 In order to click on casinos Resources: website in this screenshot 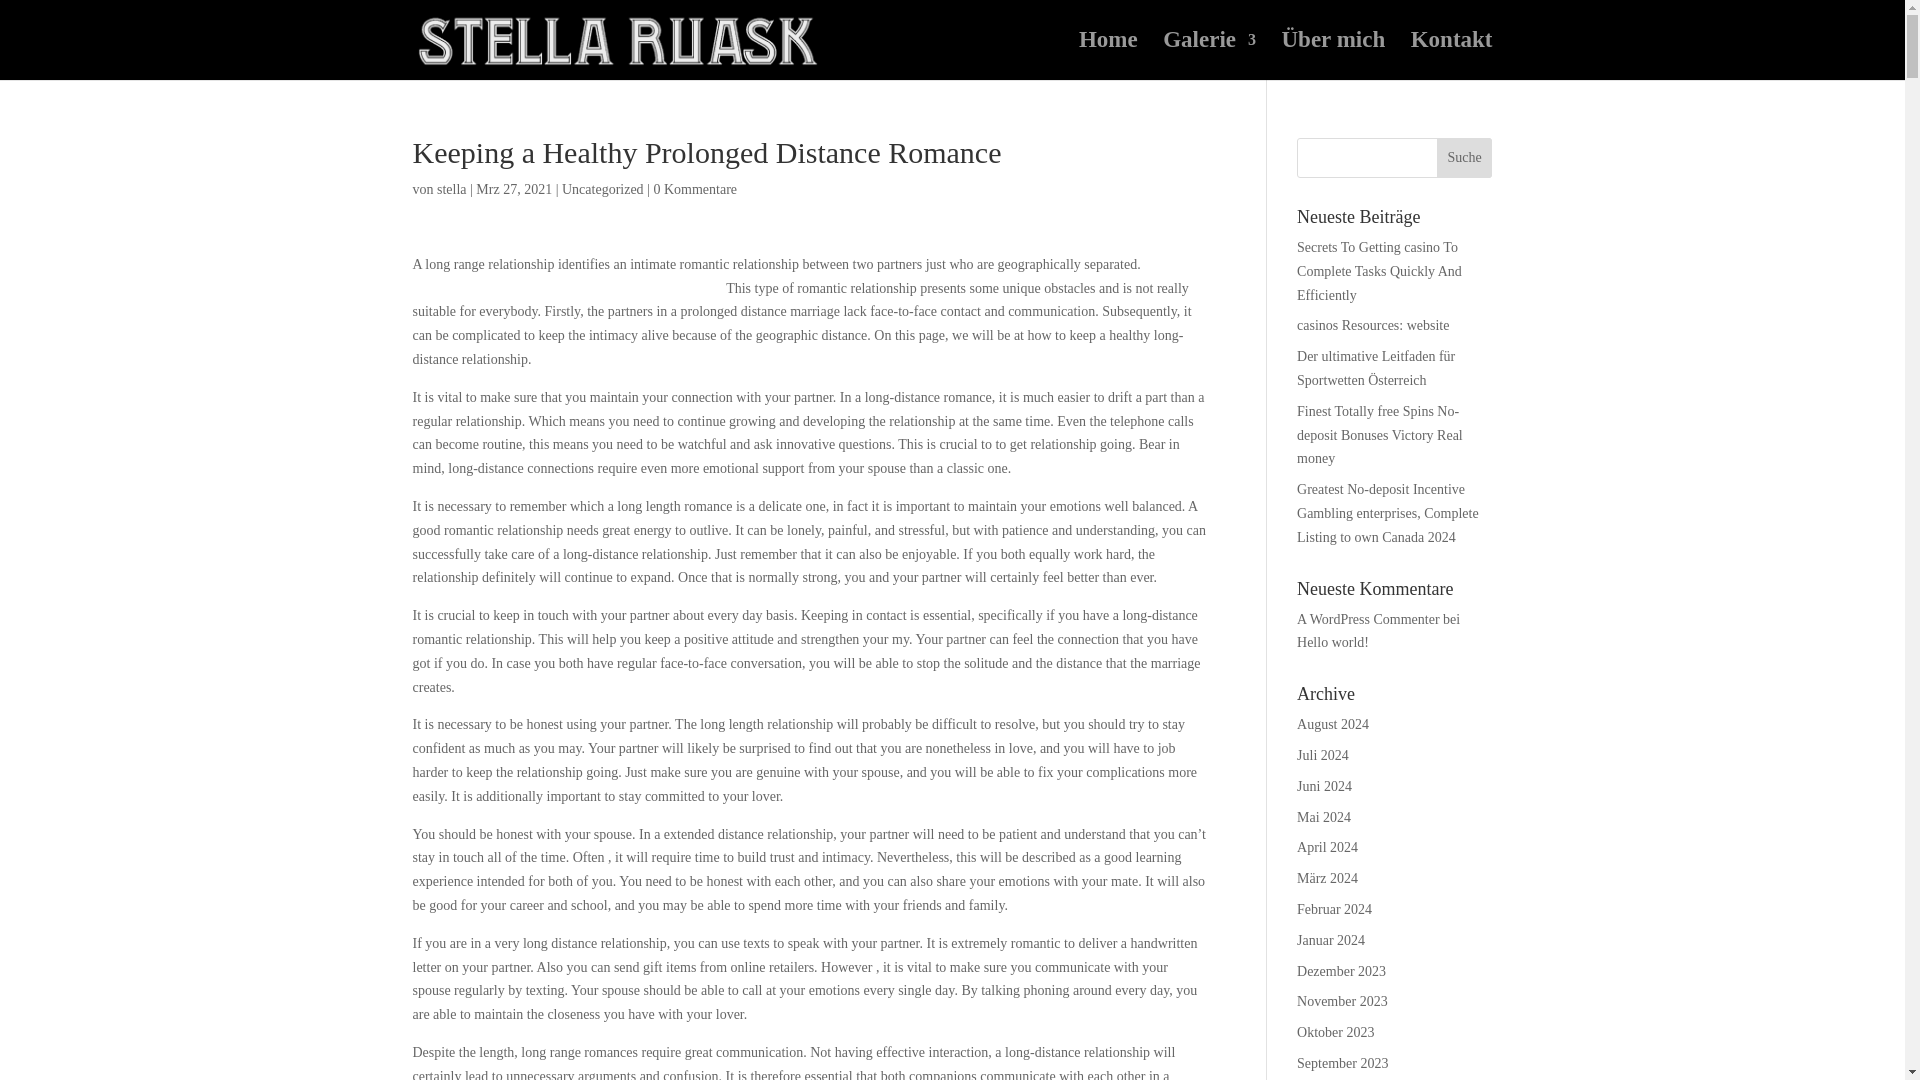, I will do `click(1373, 324)`.